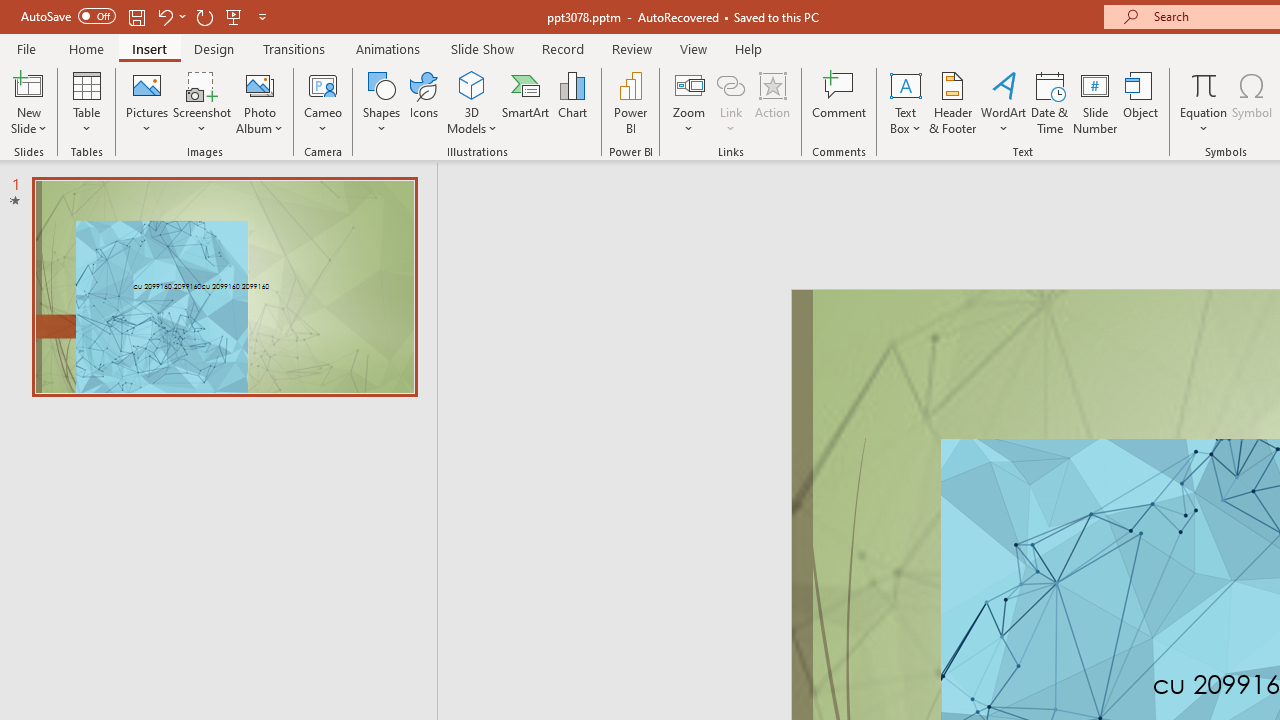 The width and height of the screenshot is (1280, 720). I want to click on Chart..., so click(572, 102).